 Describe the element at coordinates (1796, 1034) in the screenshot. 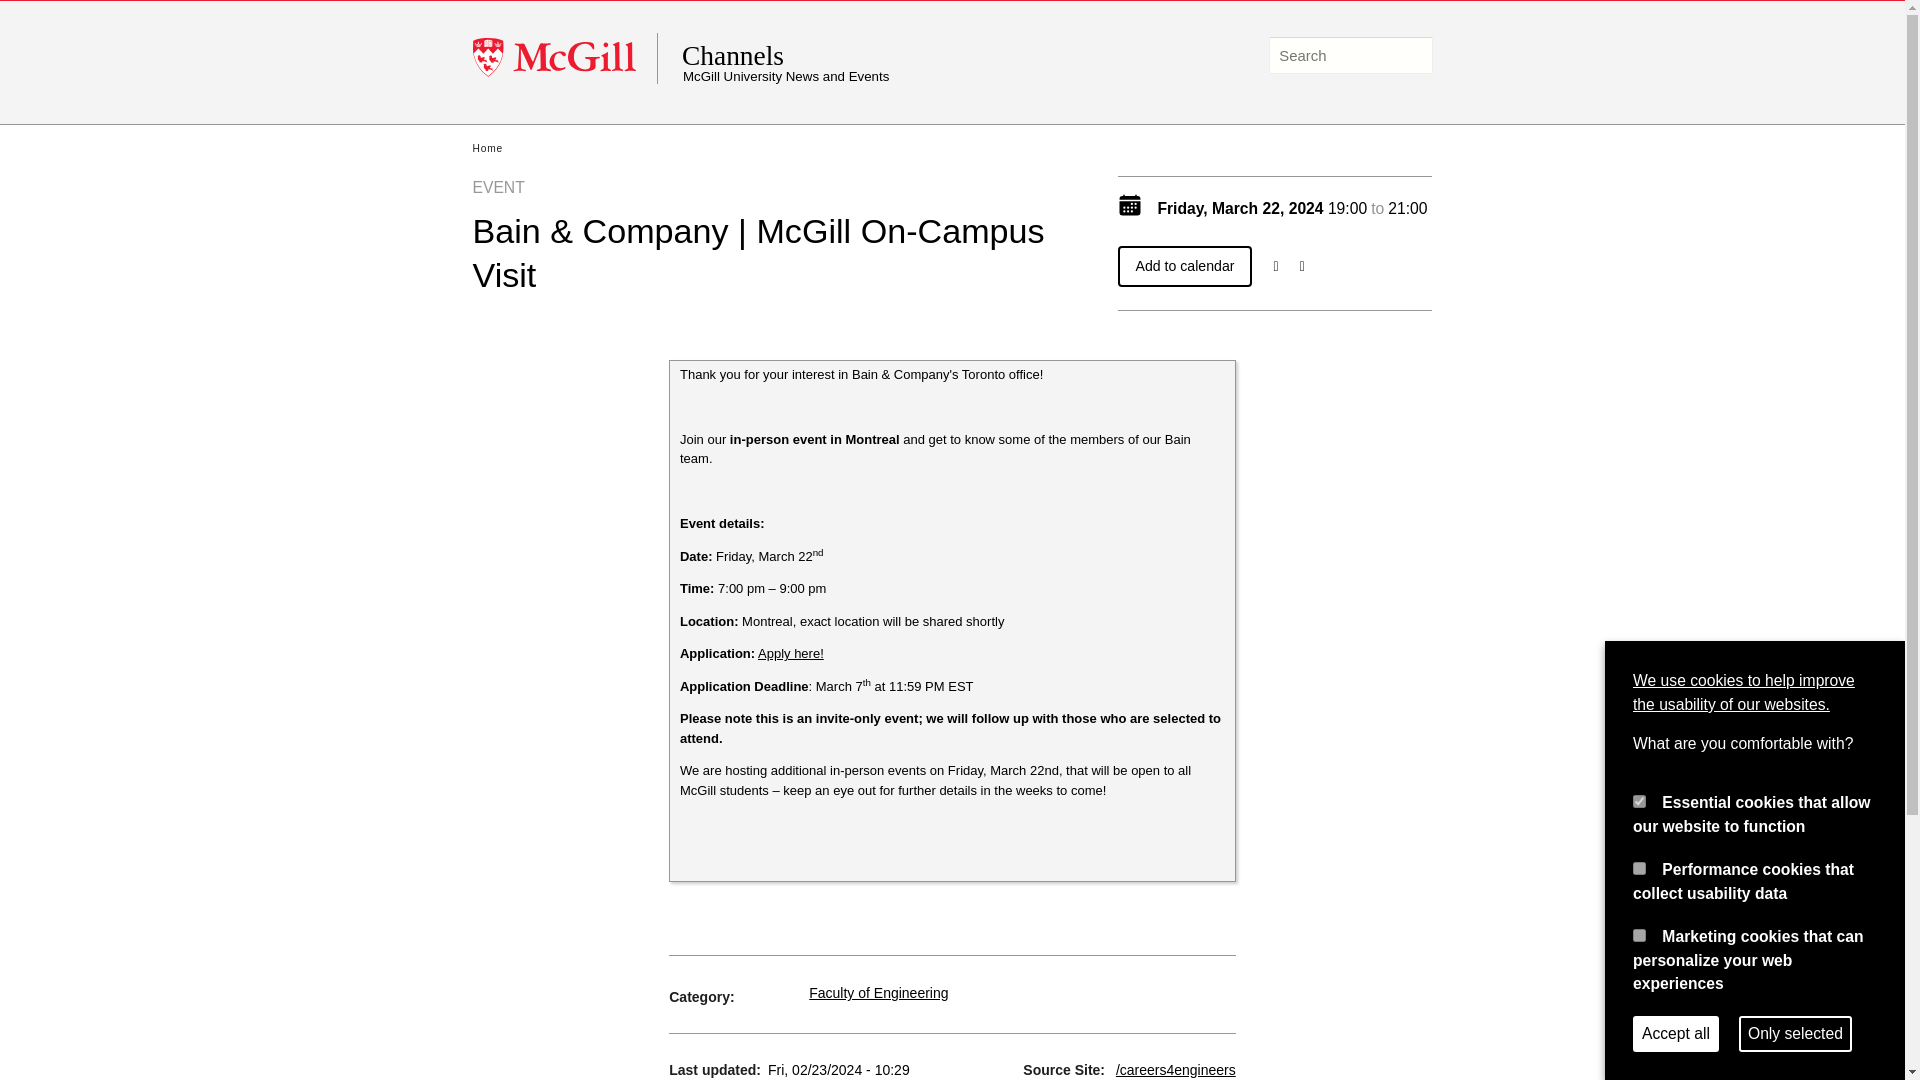

I see `Only selected` at that location.